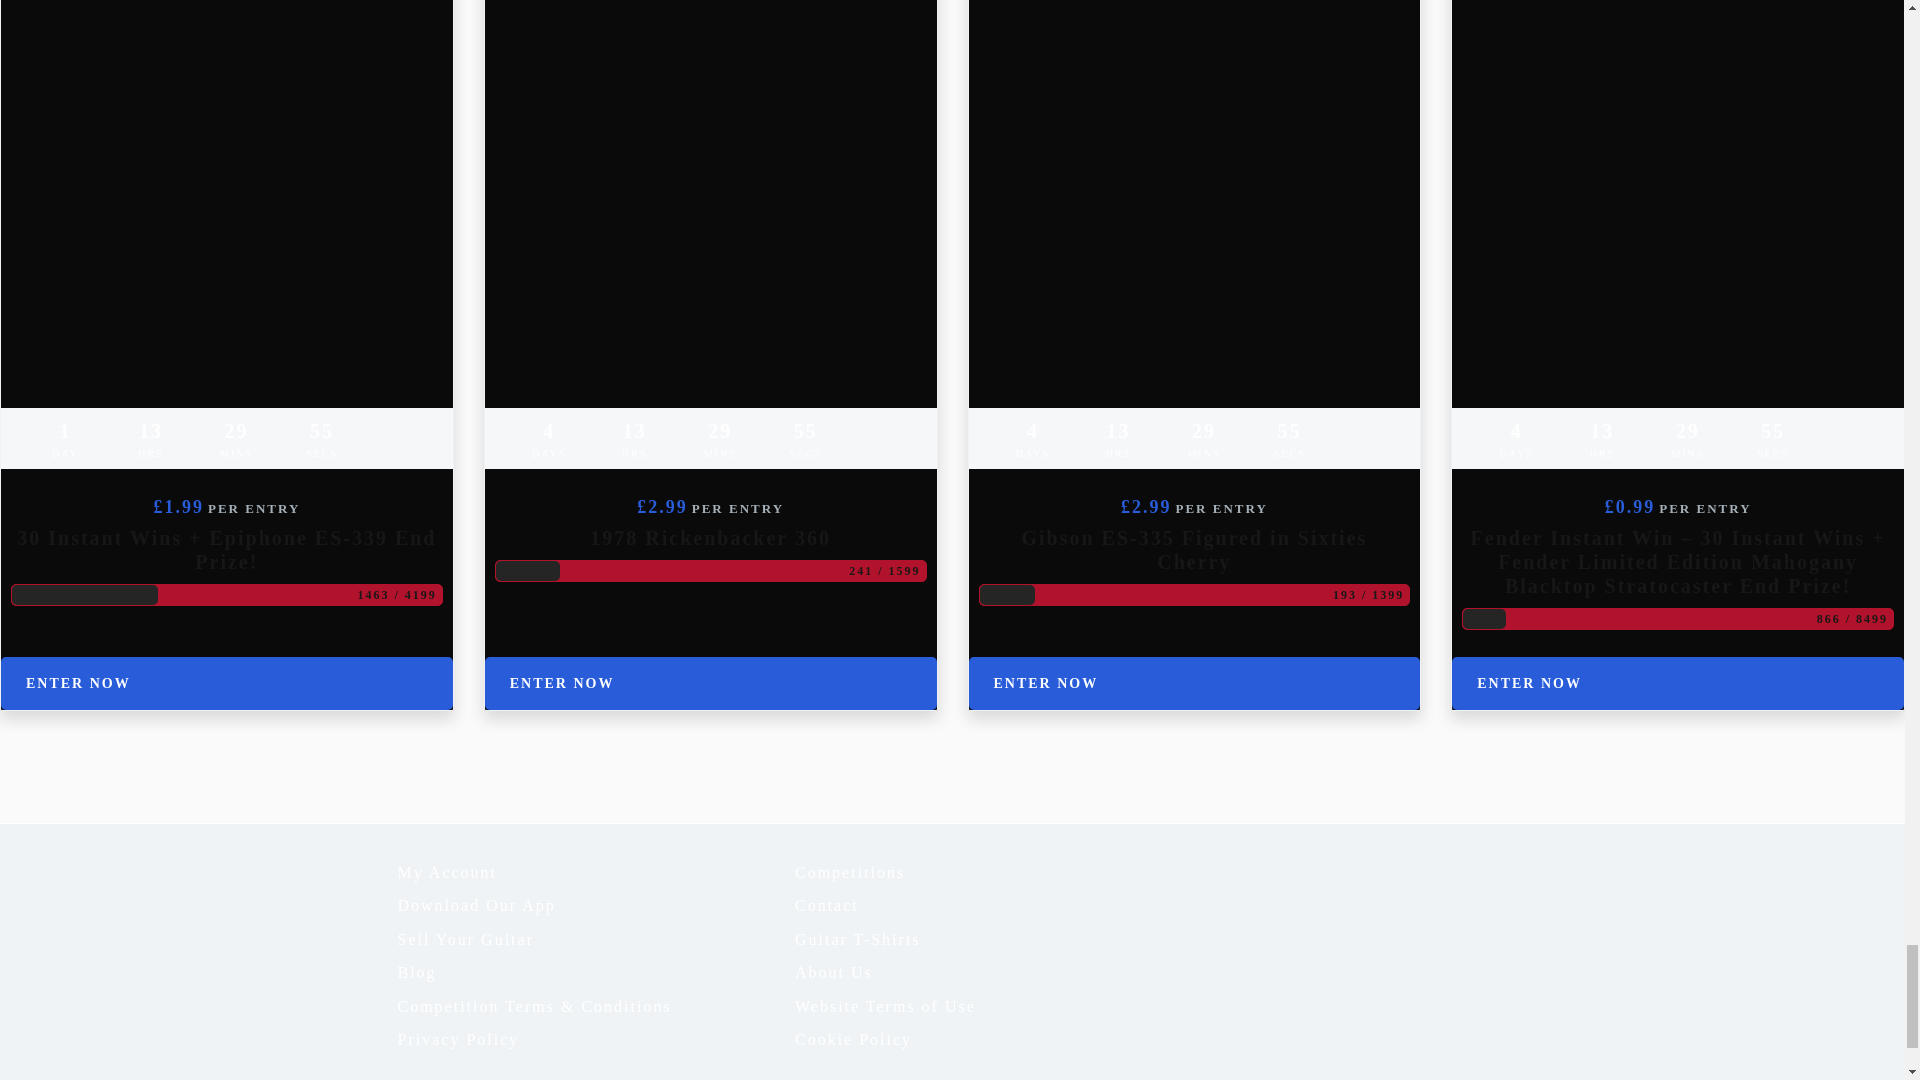 This screenshot has width=1920, height=1080. What do you see at coordinates (1194, 682) in the screenshot?
I see `ENTER NOW` at bounding box center [1194, 682].